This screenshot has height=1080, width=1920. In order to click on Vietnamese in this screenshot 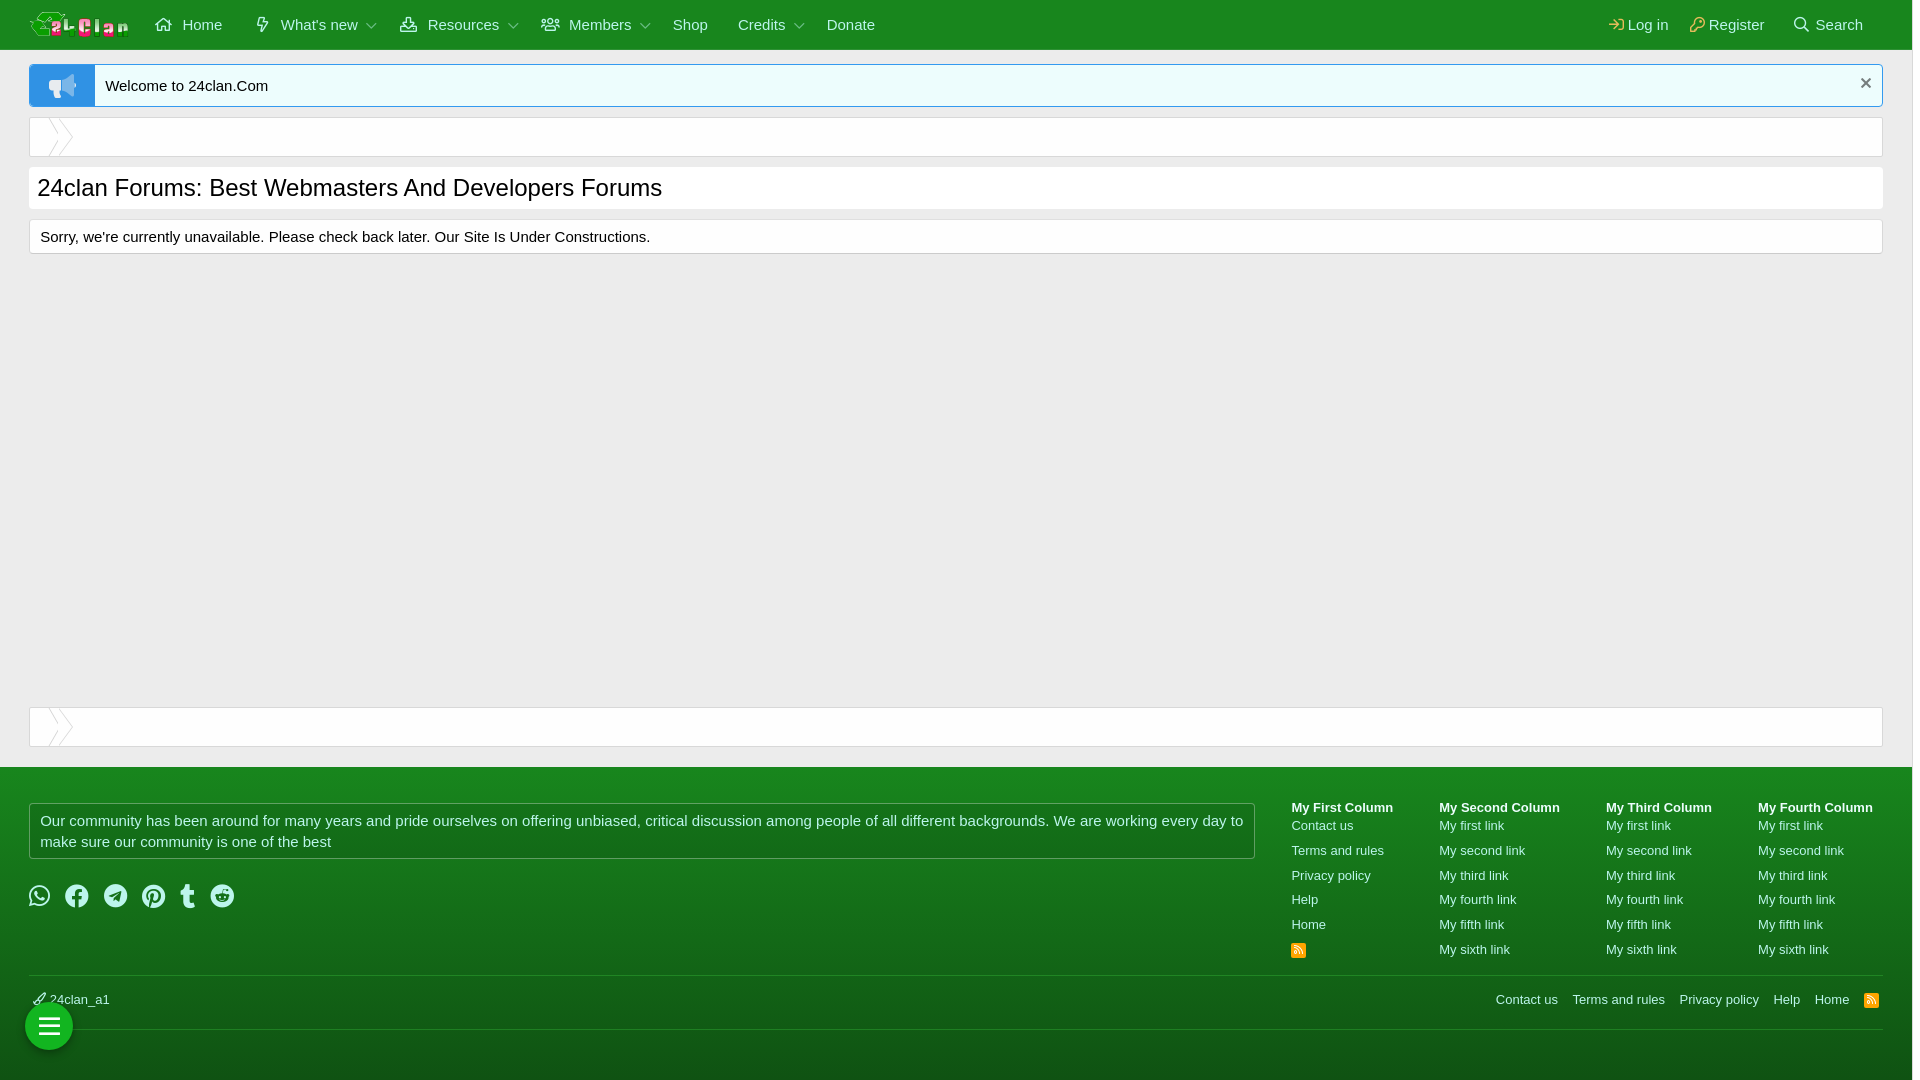, I will do `click(1870, 72)`.